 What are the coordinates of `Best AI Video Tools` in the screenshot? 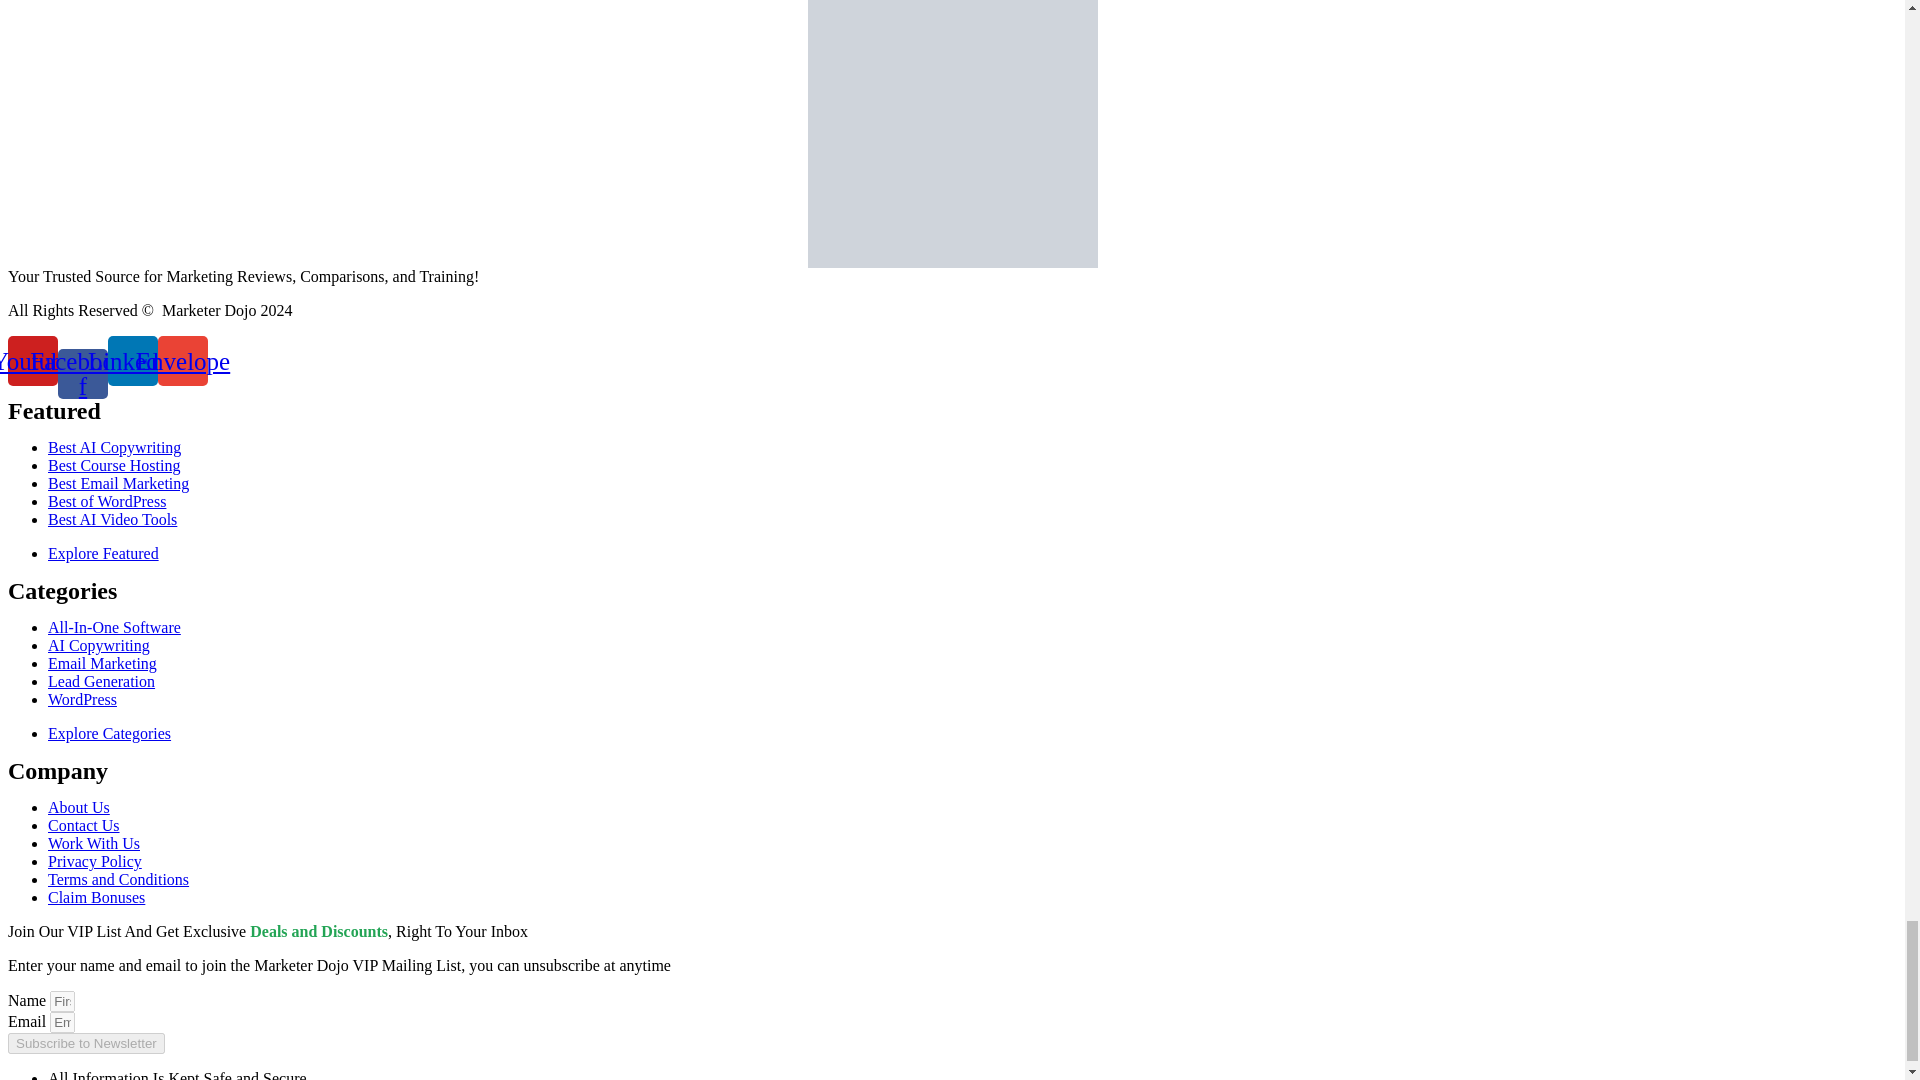 It's located at (112, 519).